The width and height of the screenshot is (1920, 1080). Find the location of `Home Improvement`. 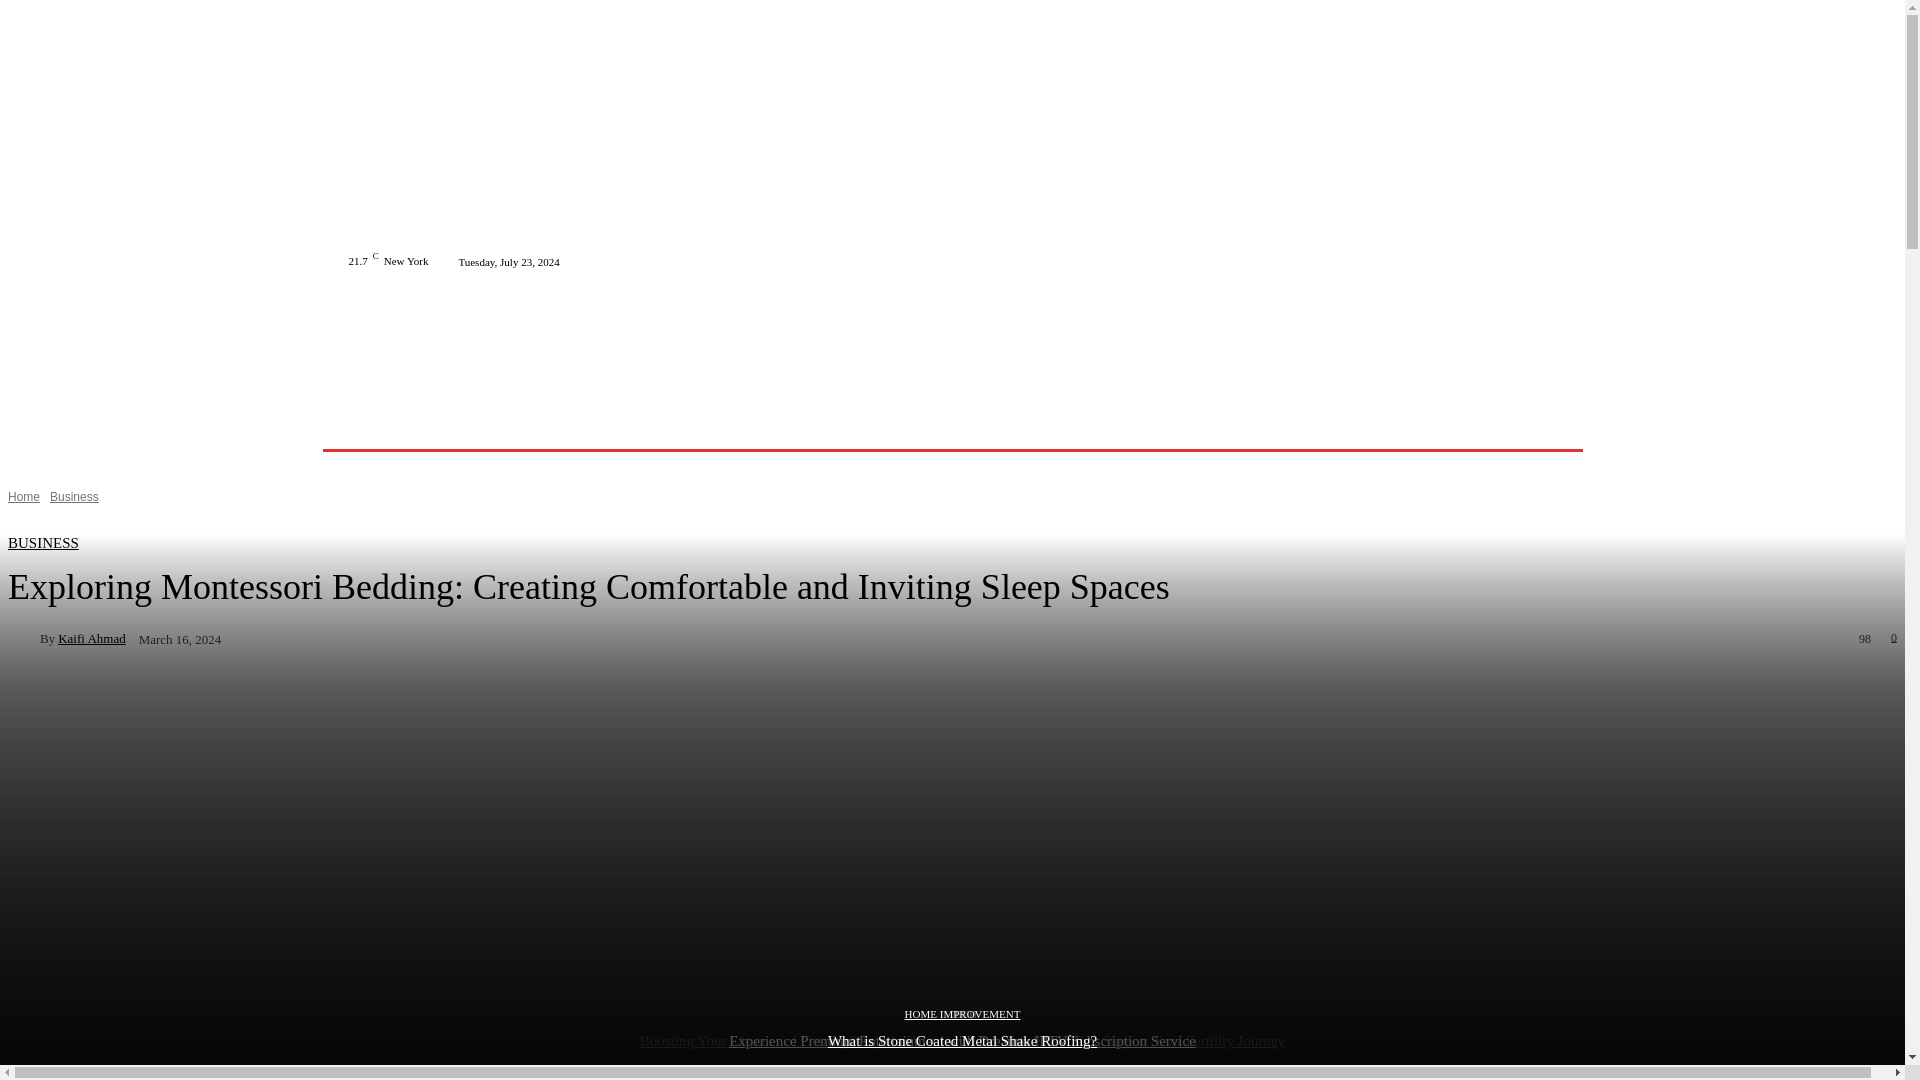

Home Improvement is located at coordinates (692, 424).